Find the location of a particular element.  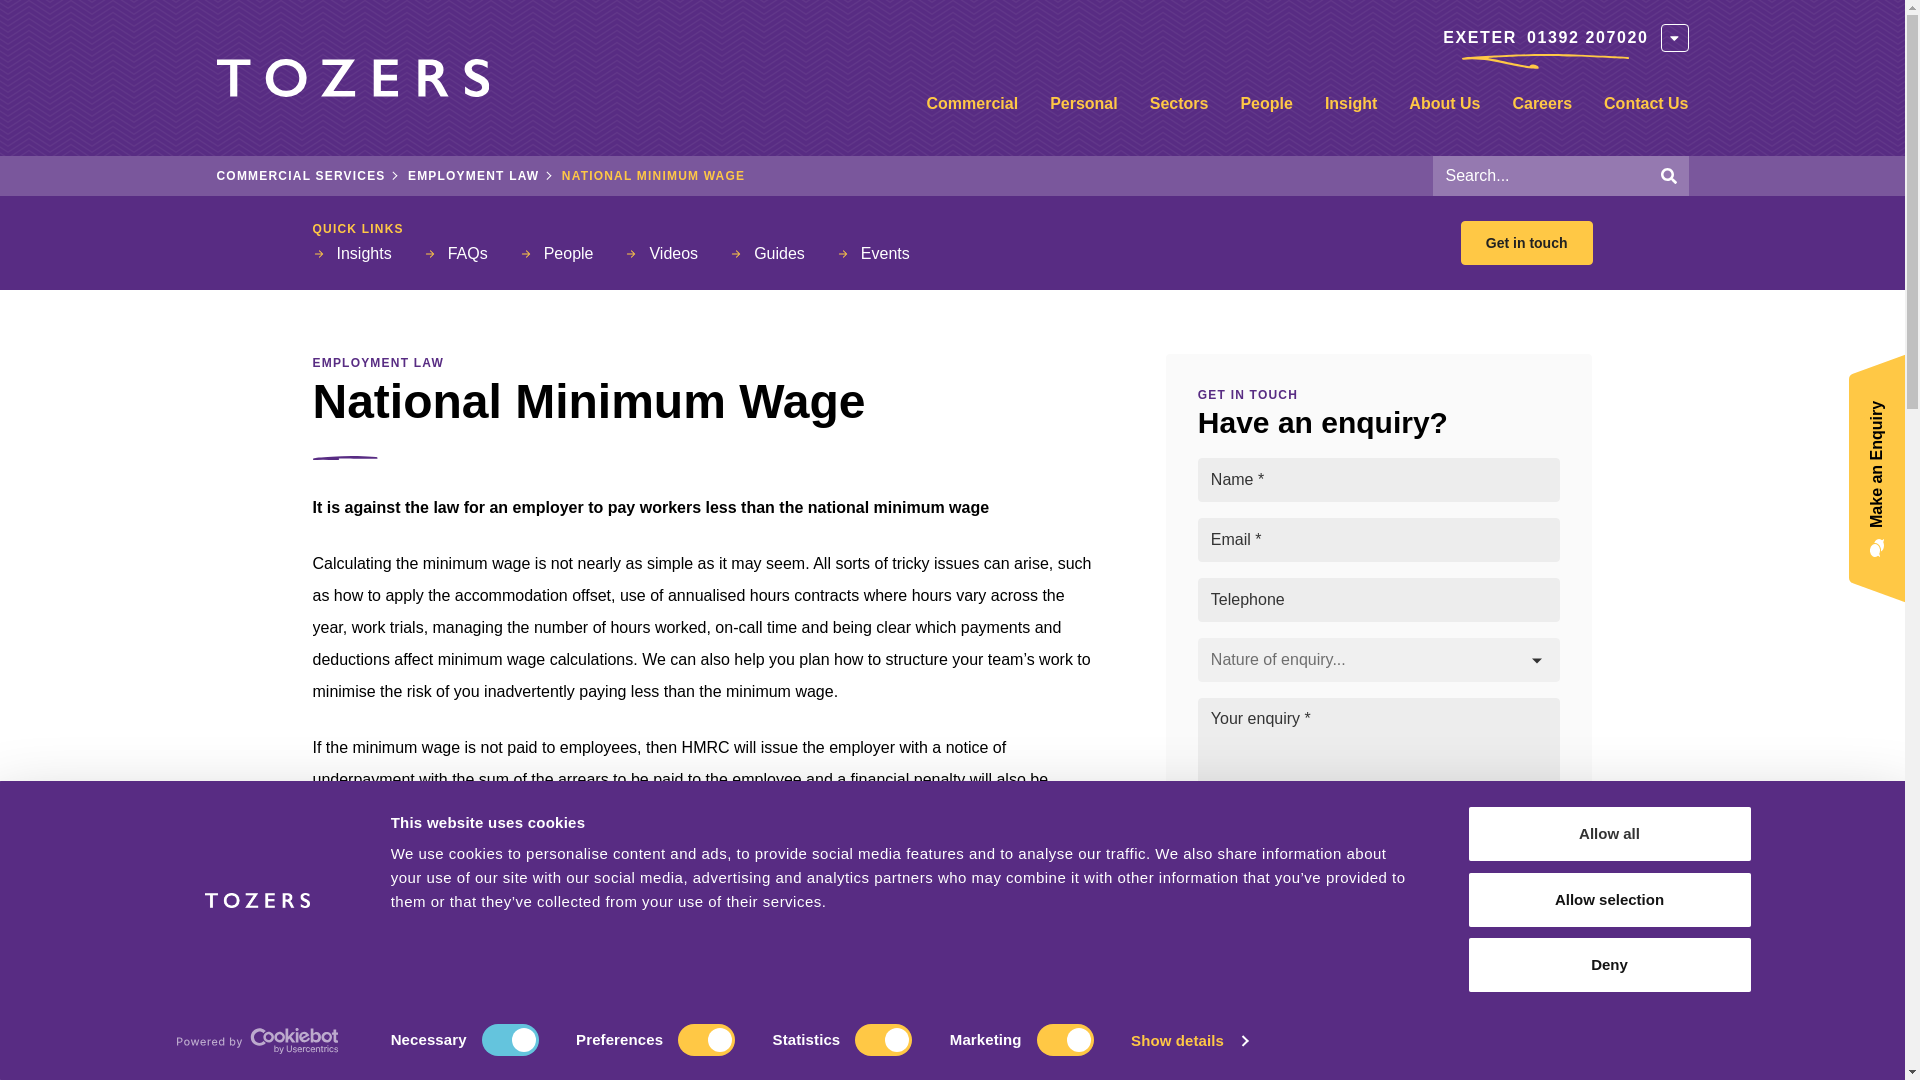

Email is located at coordinates (1206, 982).